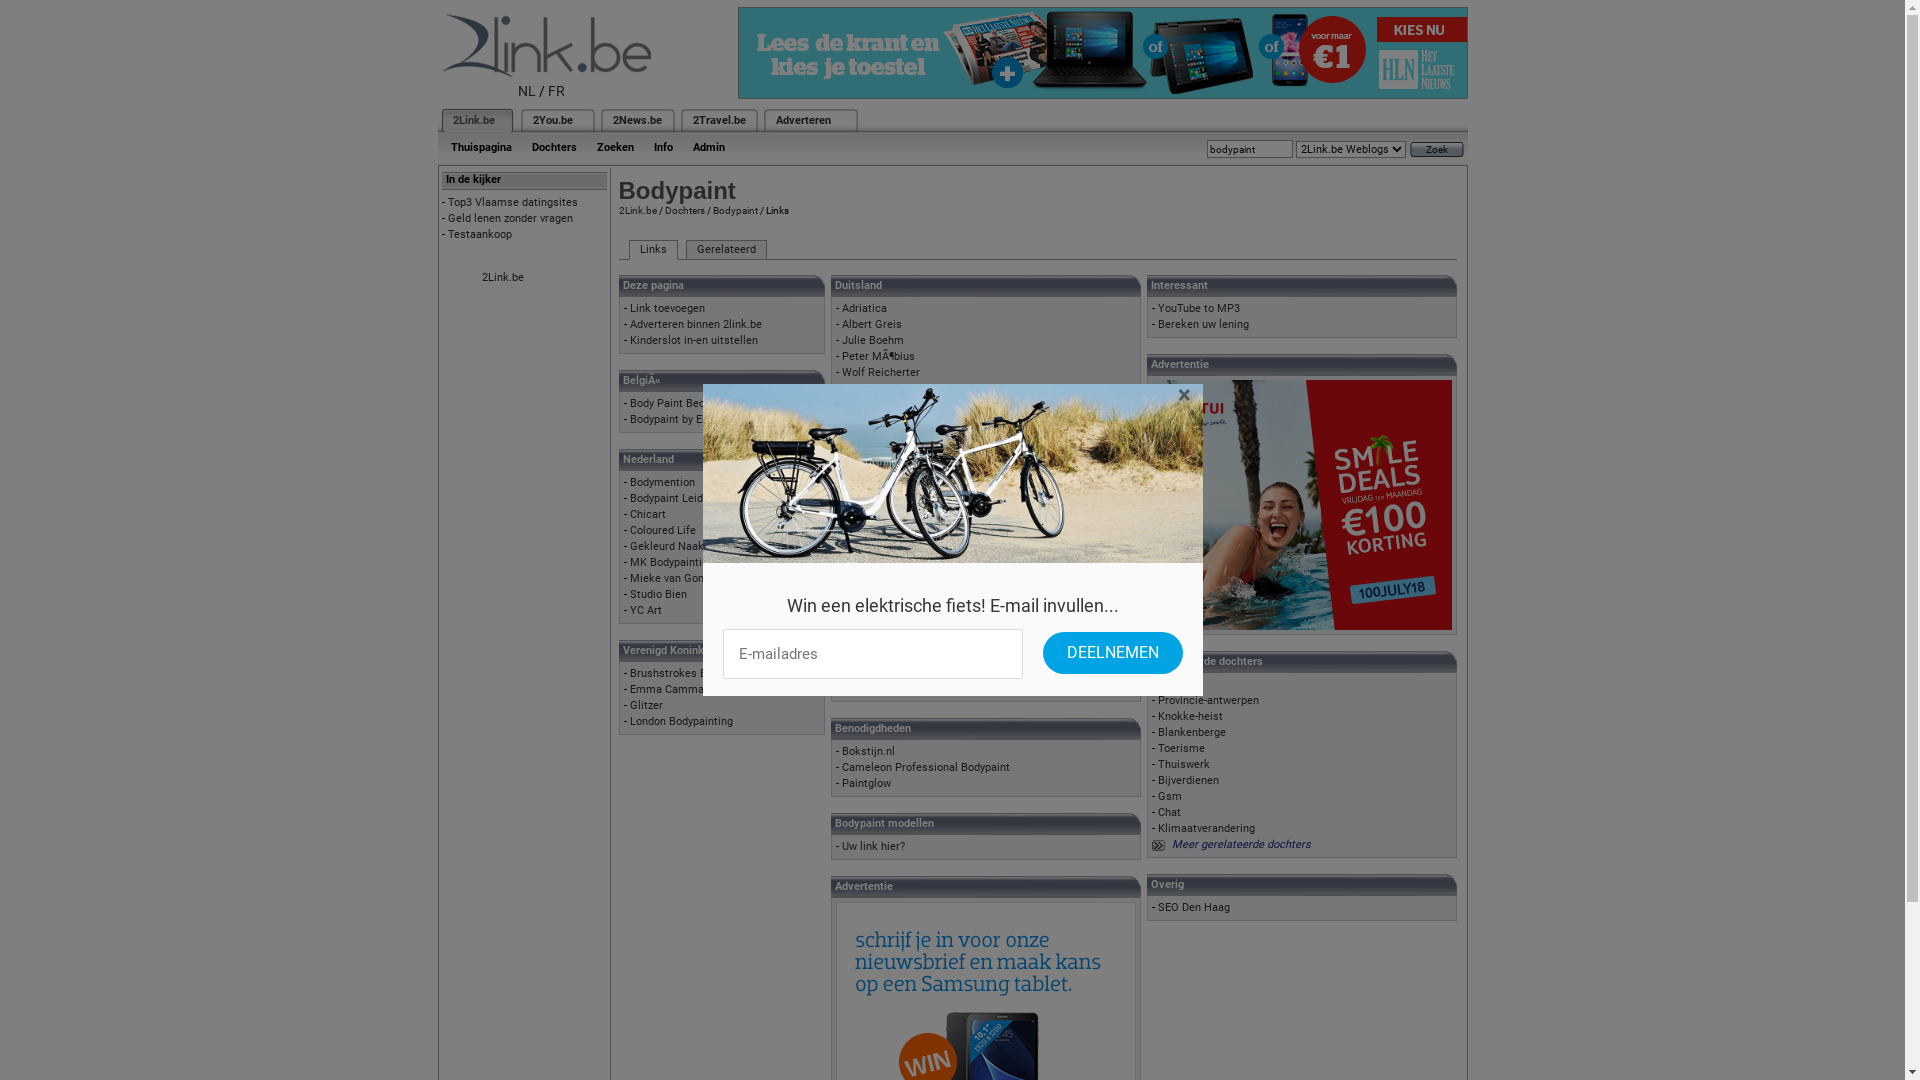  Describe the element at coordinates (480, 234) in the screenshot. I see `Testaankoop` at that location.